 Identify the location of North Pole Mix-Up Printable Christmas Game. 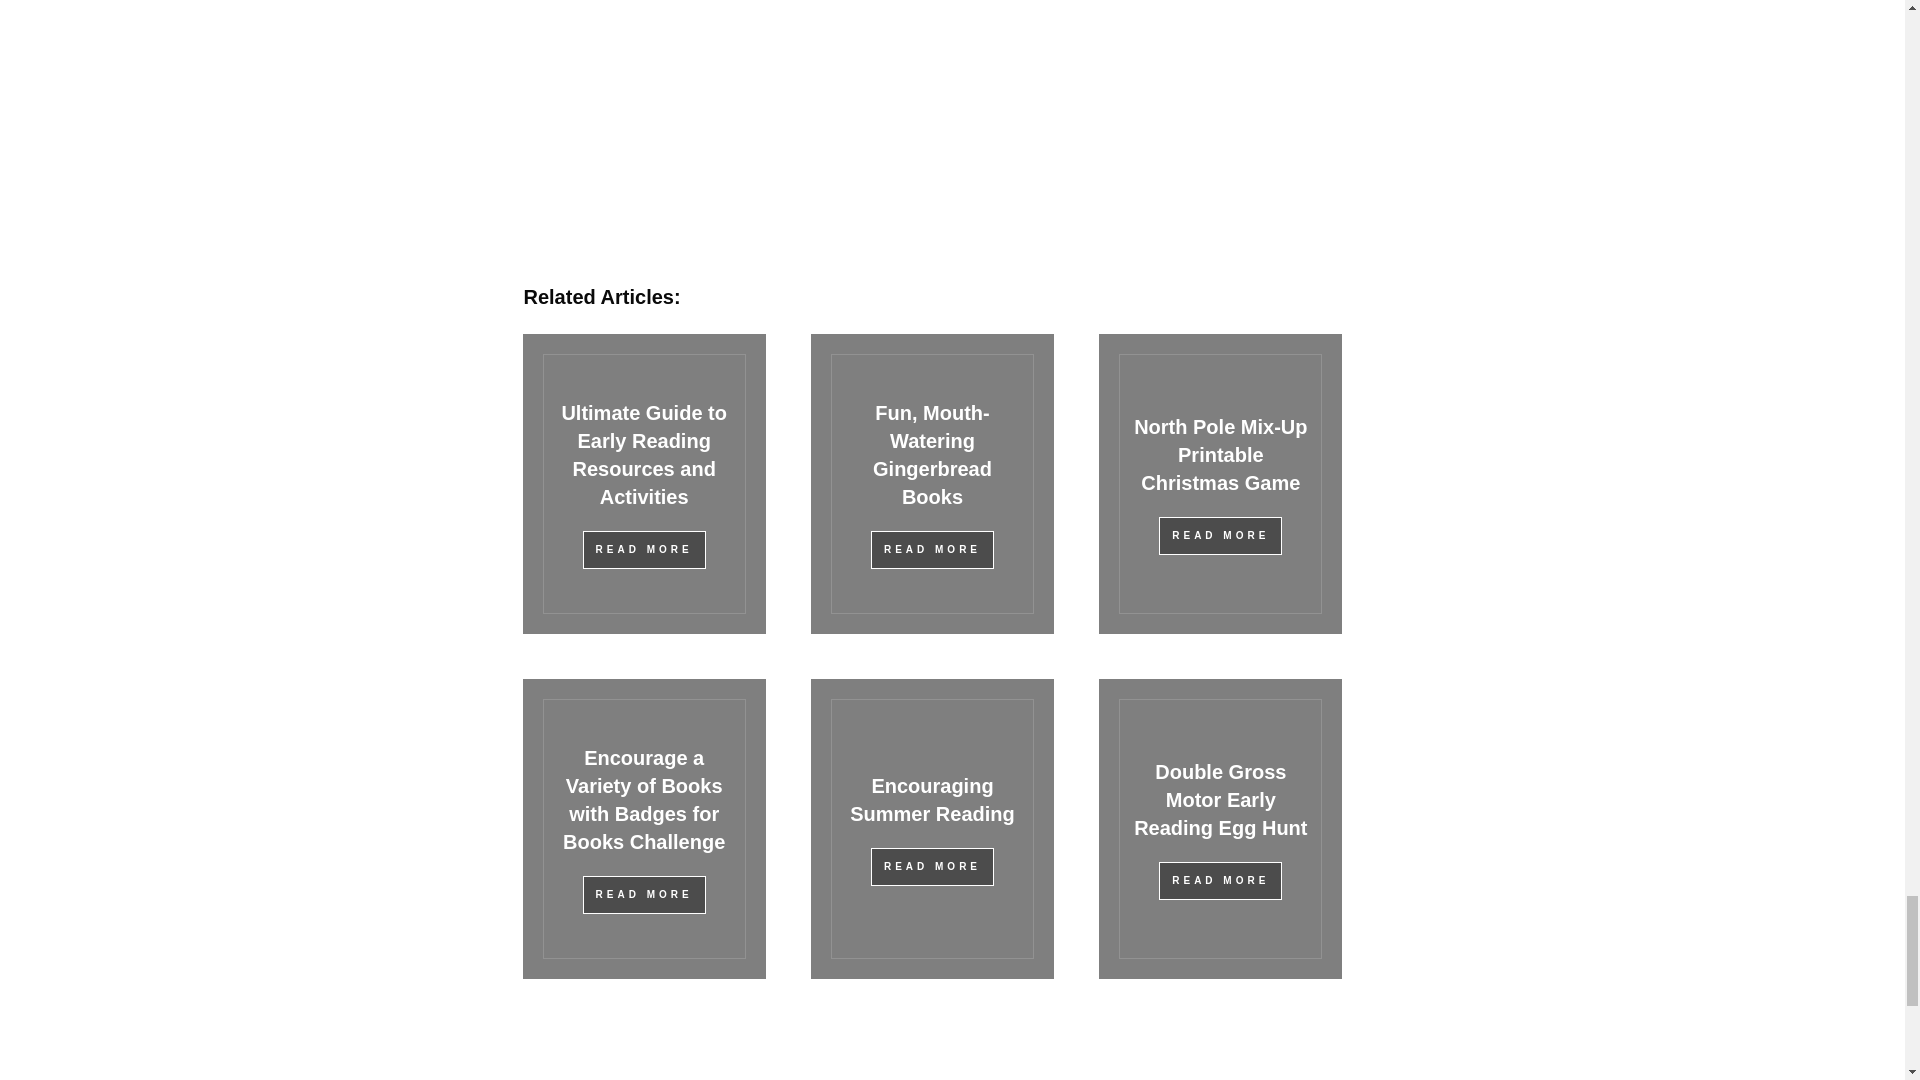
(1220, 454).